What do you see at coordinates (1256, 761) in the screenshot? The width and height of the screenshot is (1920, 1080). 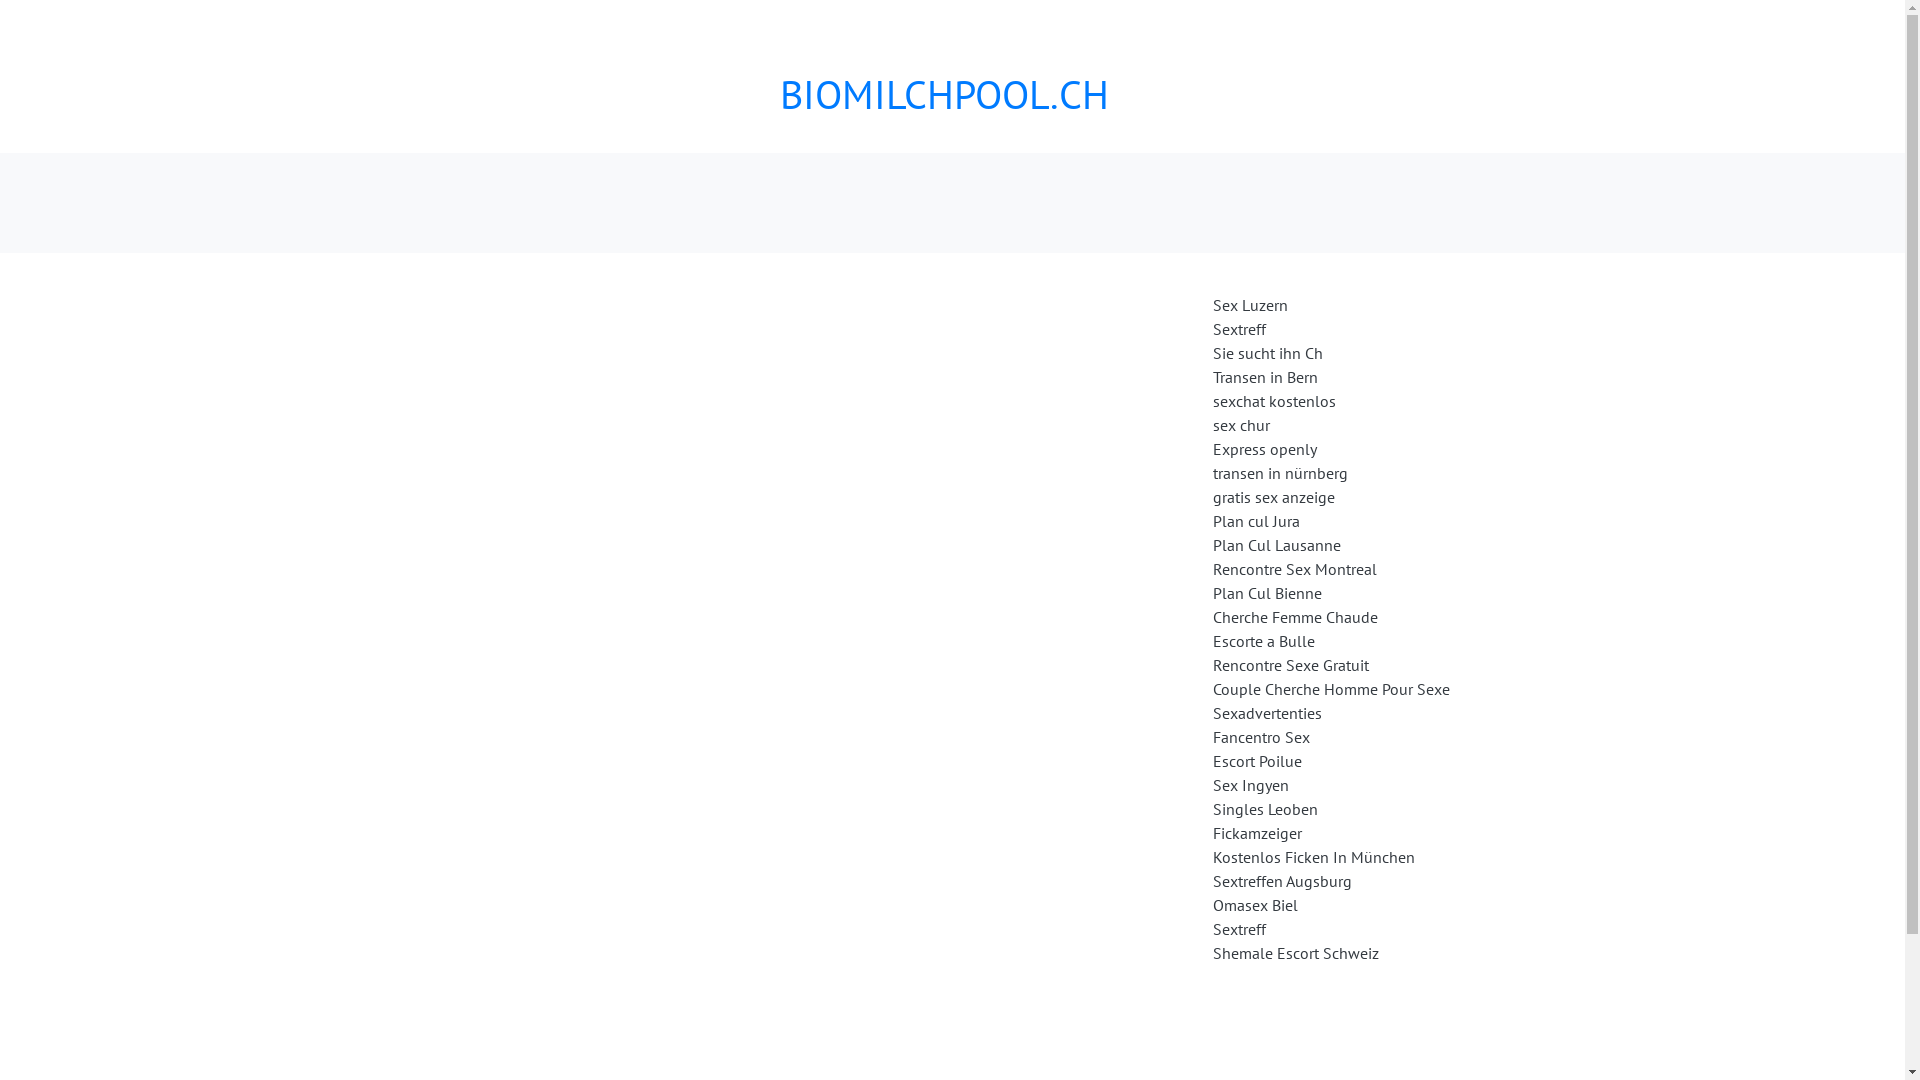 I see `Escort Poilue` at bounding box center [1256, 761].